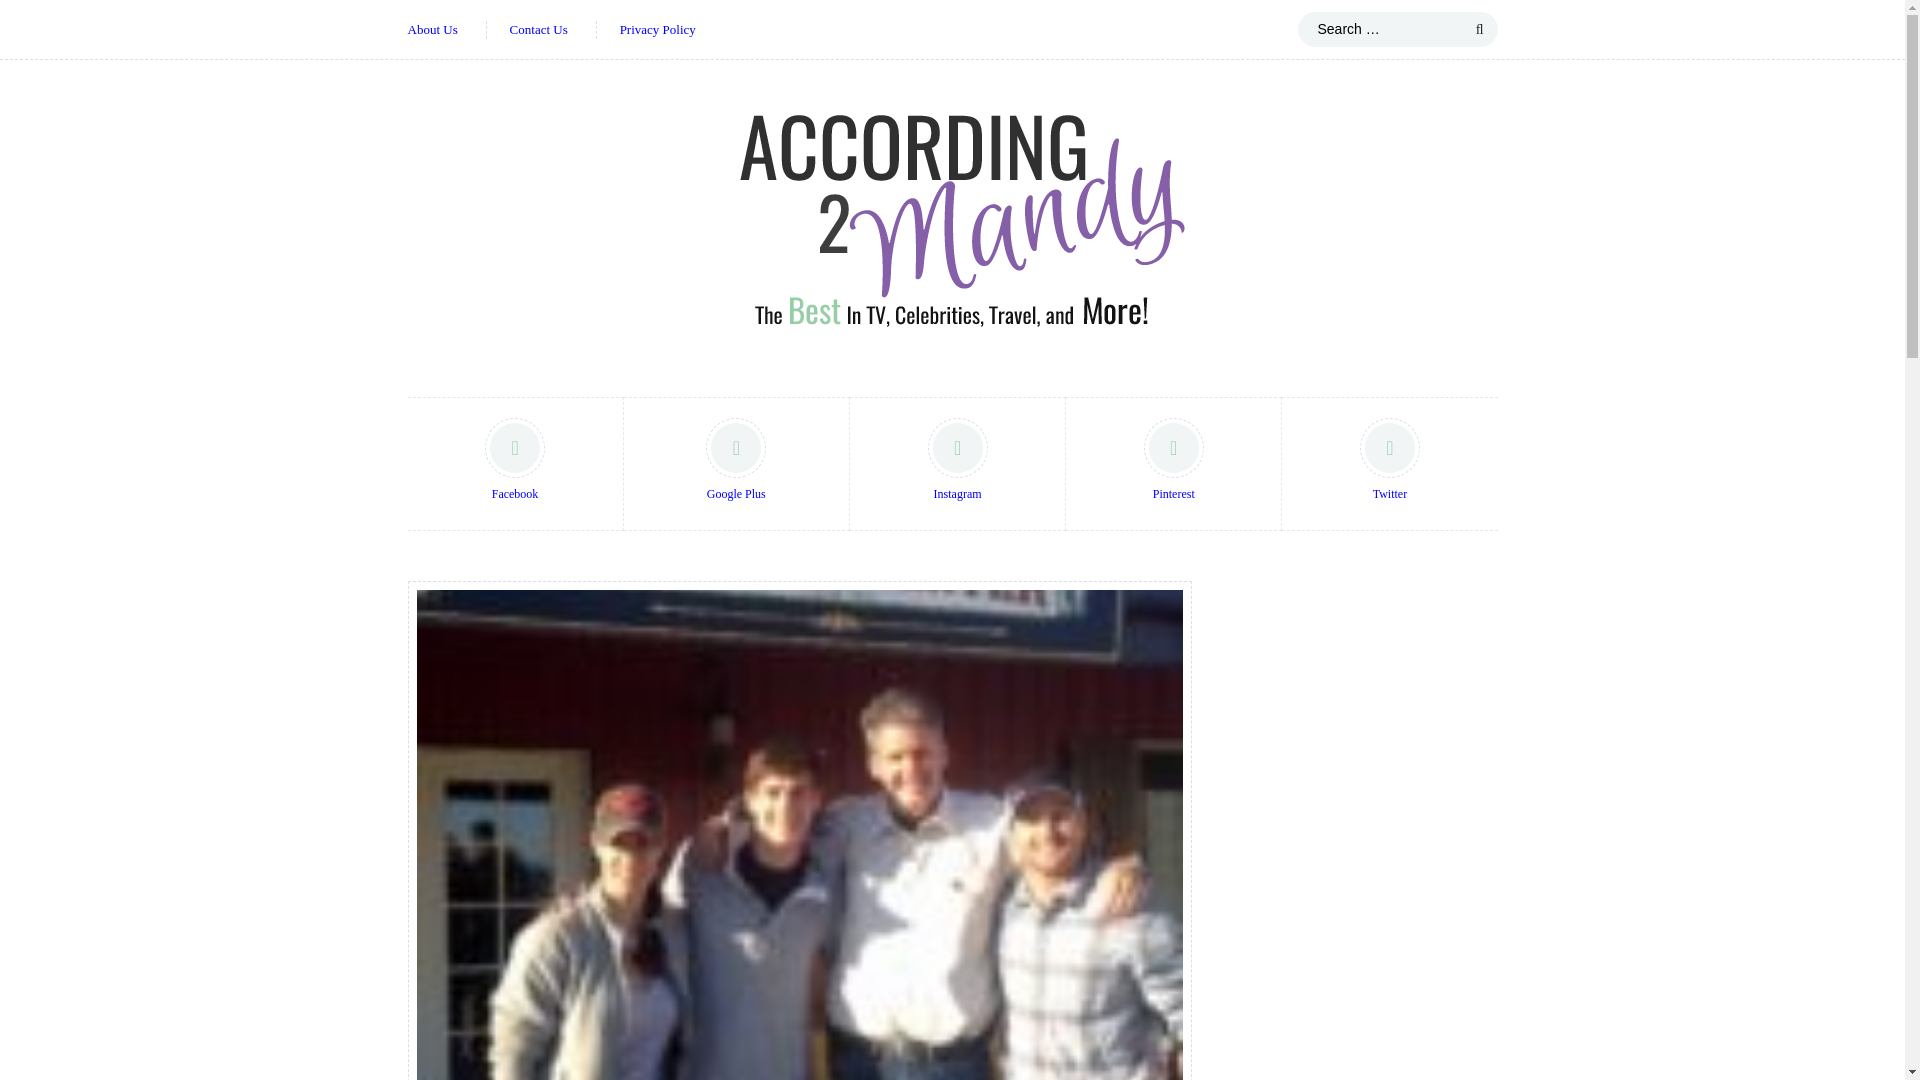  What do you see at coordinates (658, 30) in the screenshot?
I see `Privacy Policy` at bounding box center [658, 30].